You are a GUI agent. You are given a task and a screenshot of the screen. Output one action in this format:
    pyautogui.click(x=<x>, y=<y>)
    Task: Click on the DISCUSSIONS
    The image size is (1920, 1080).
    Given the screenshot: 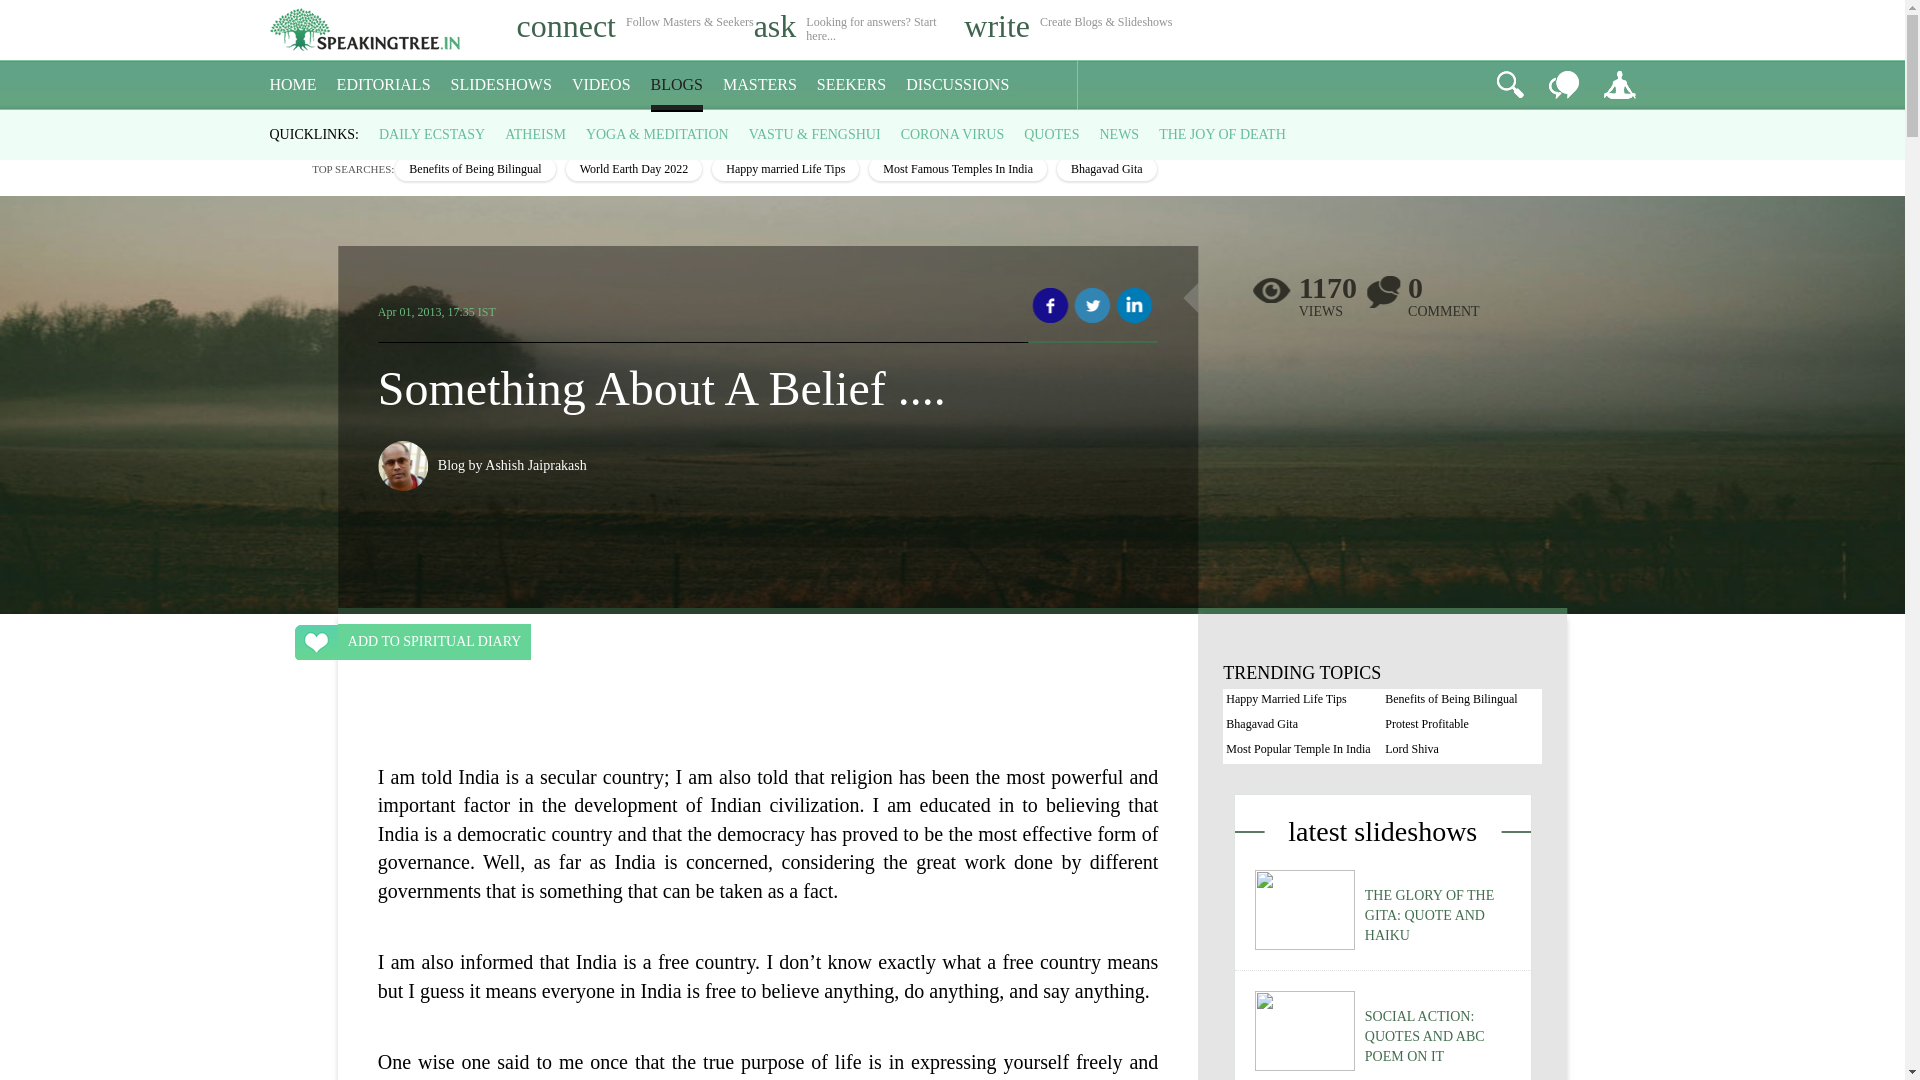 What is the action you would take?
    pyautogui.click(x=958, y=85)
    